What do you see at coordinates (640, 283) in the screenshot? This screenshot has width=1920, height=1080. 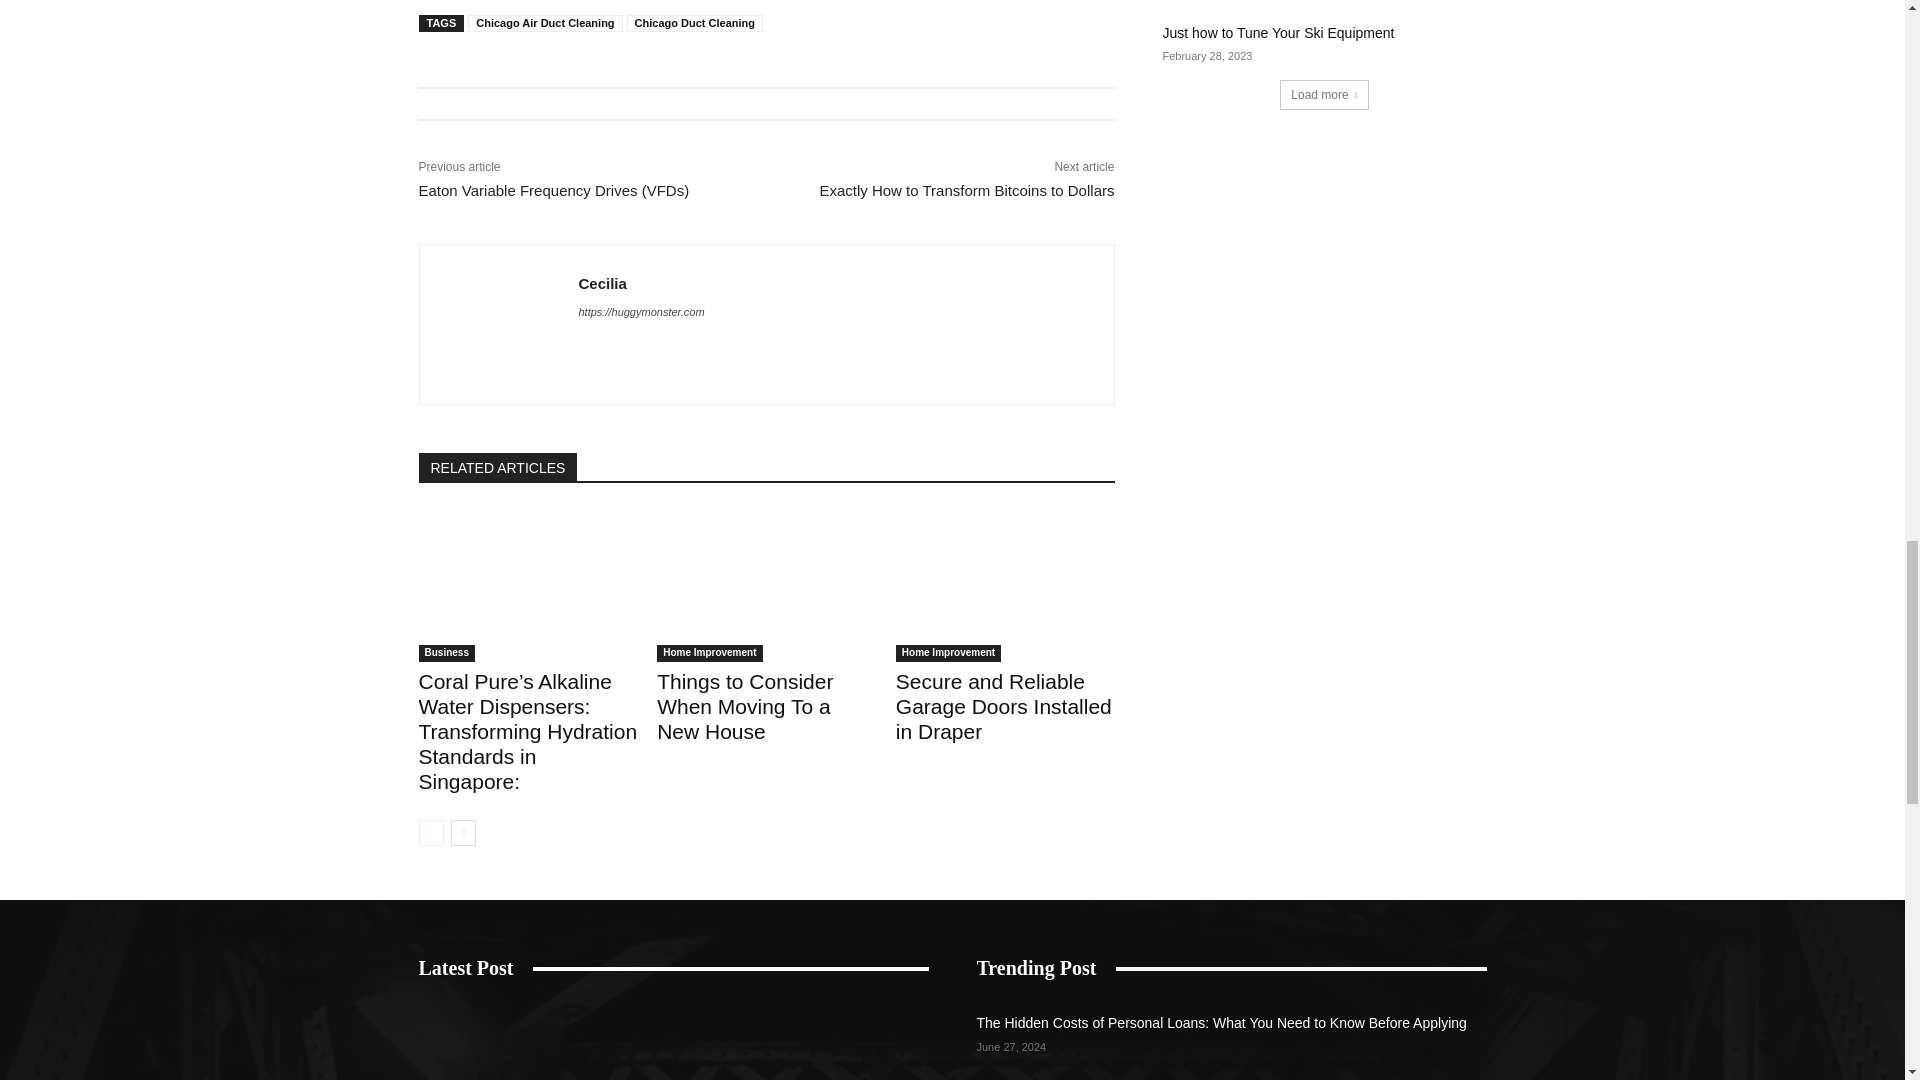 I see `Cecilia` at bounding box center [640, 283].